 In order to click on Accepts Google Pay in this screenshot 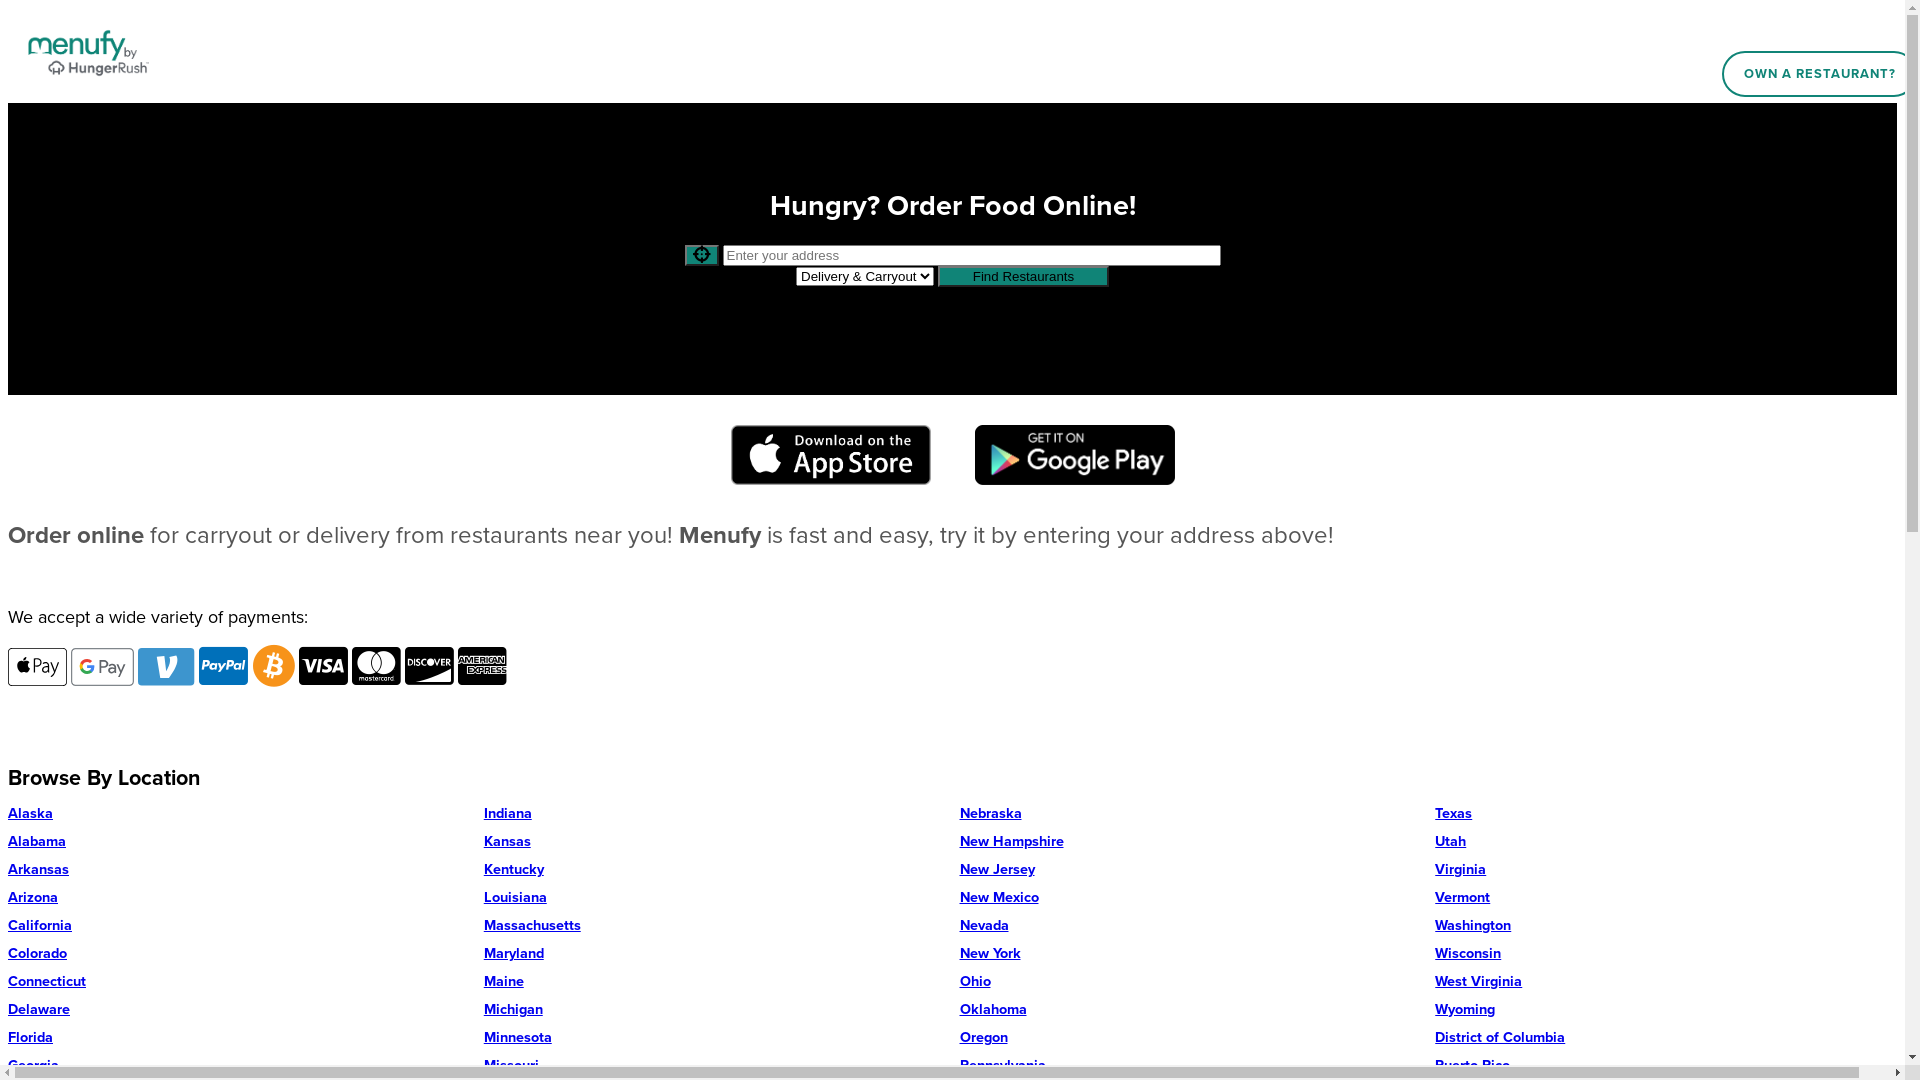, I will do `click(102, 667)`.